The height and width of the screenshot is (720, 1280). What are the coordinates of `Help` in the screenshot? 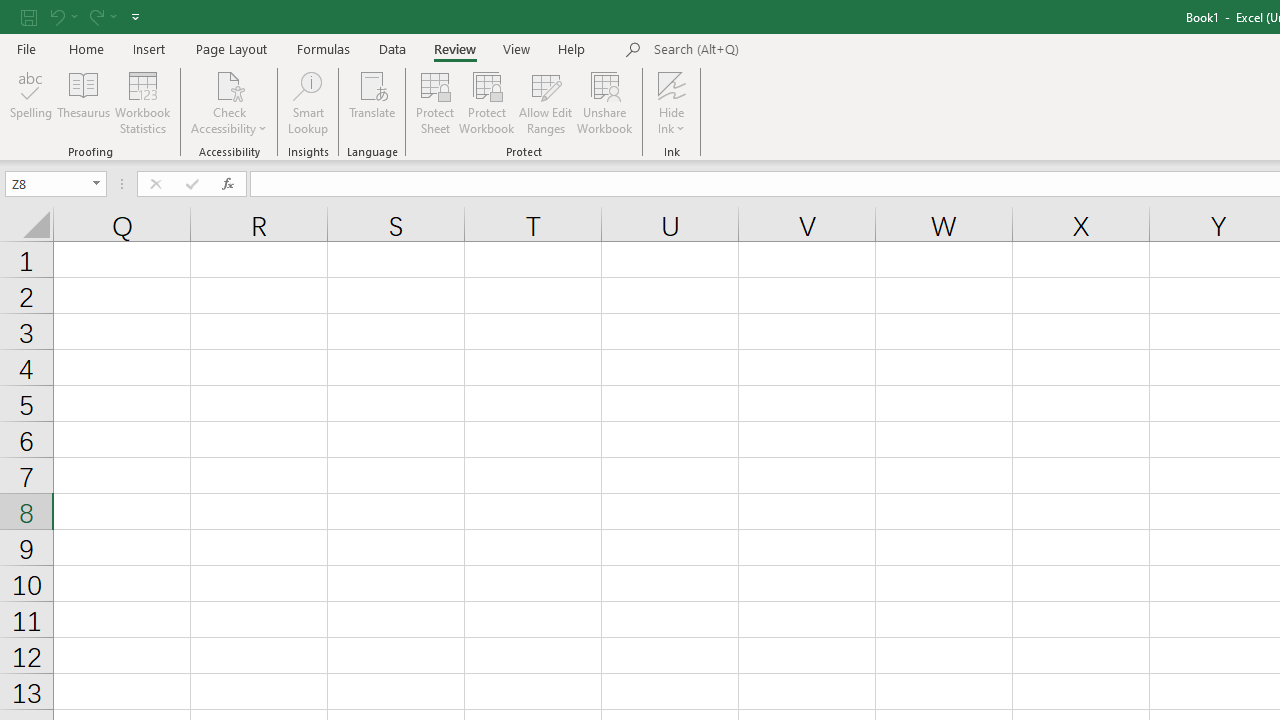 It's located at (572, 48).